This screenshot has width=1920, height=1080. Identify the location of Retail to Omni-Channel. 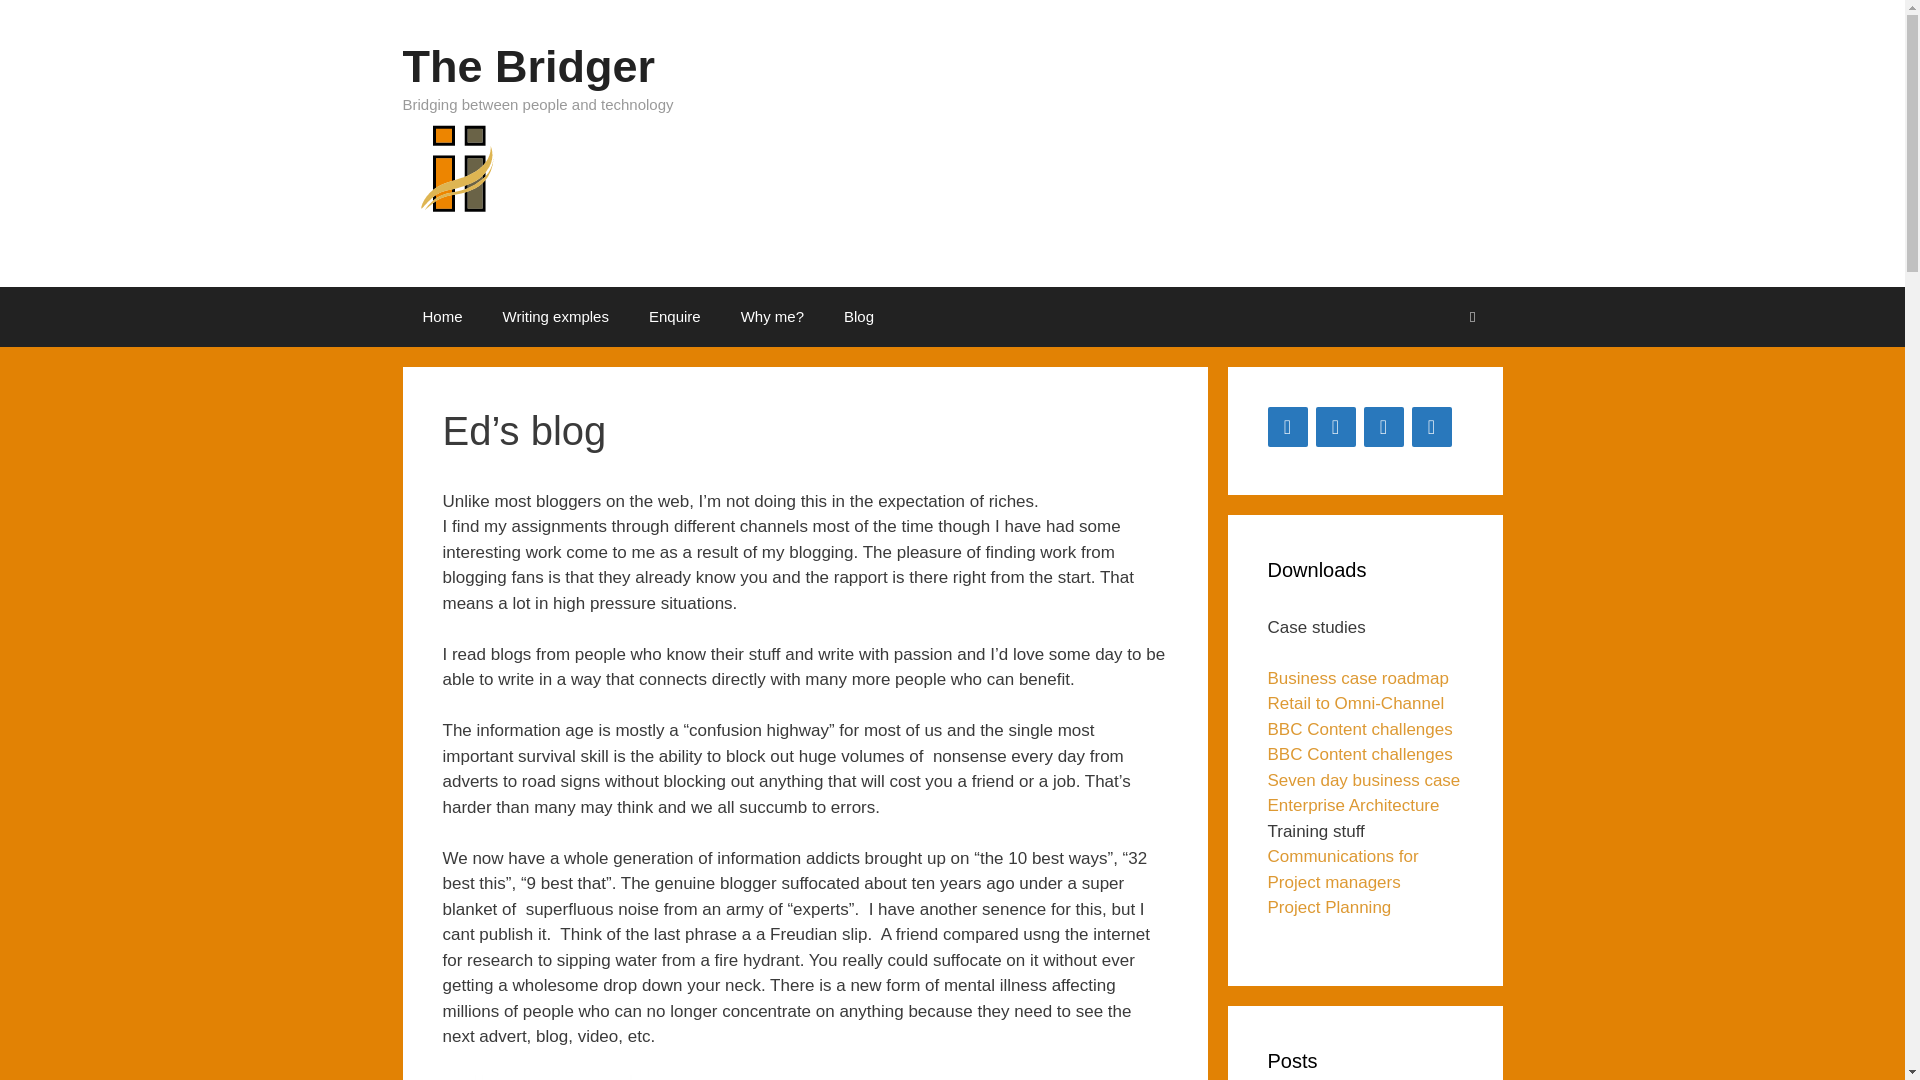
(1356, 703).